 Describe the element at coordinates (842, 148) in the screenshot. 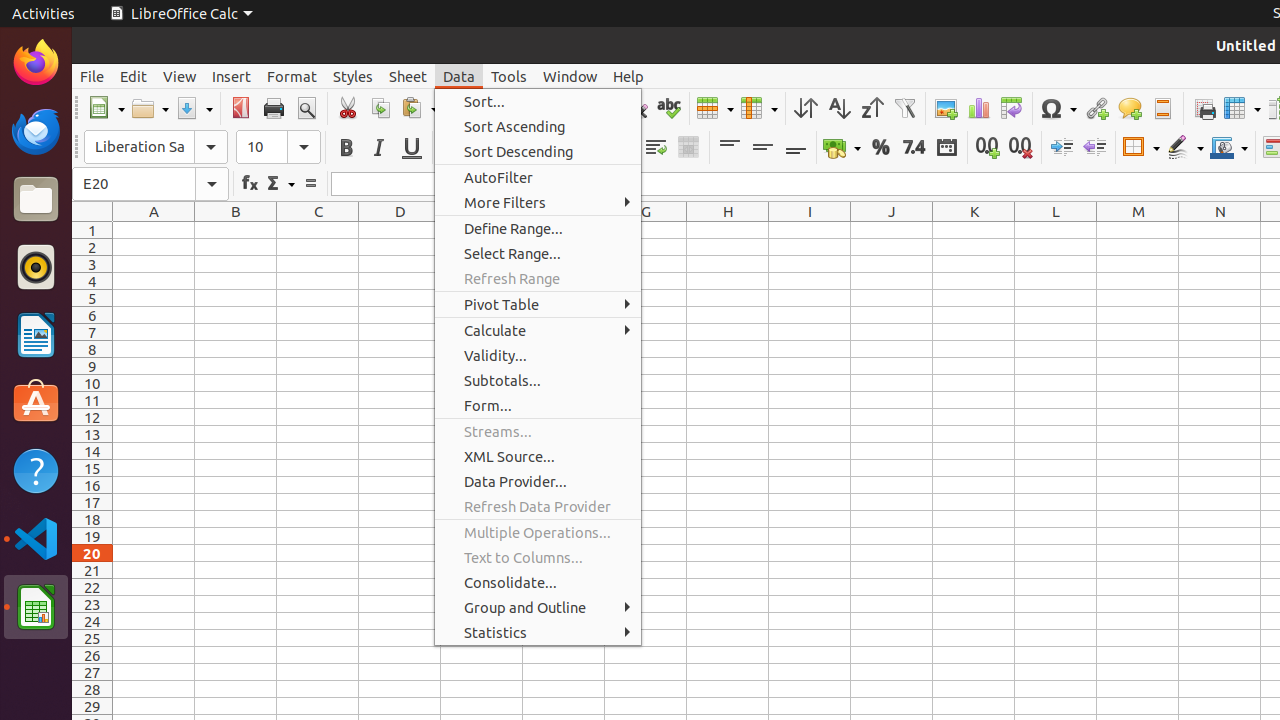

I see `Currency` at that location.